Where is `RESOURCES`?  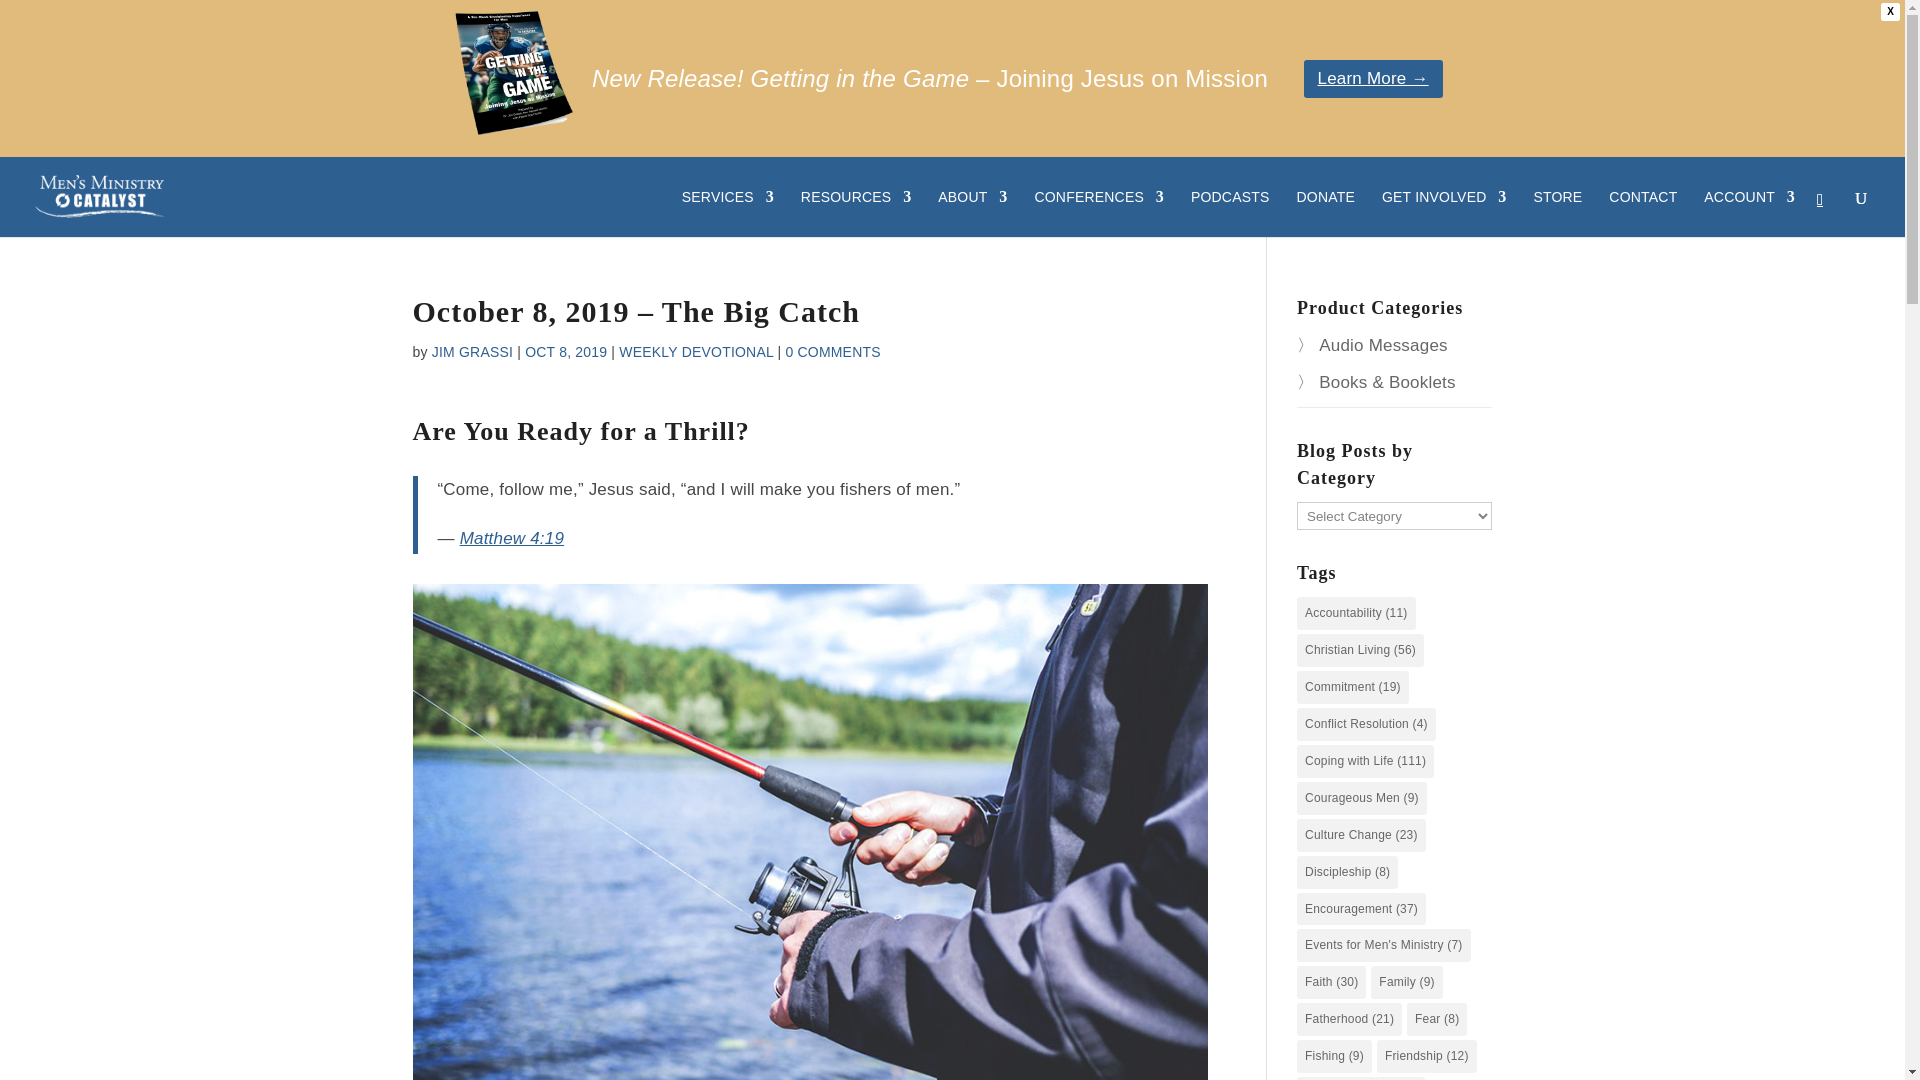
RESOURCES is located at coordinates (855, 213).